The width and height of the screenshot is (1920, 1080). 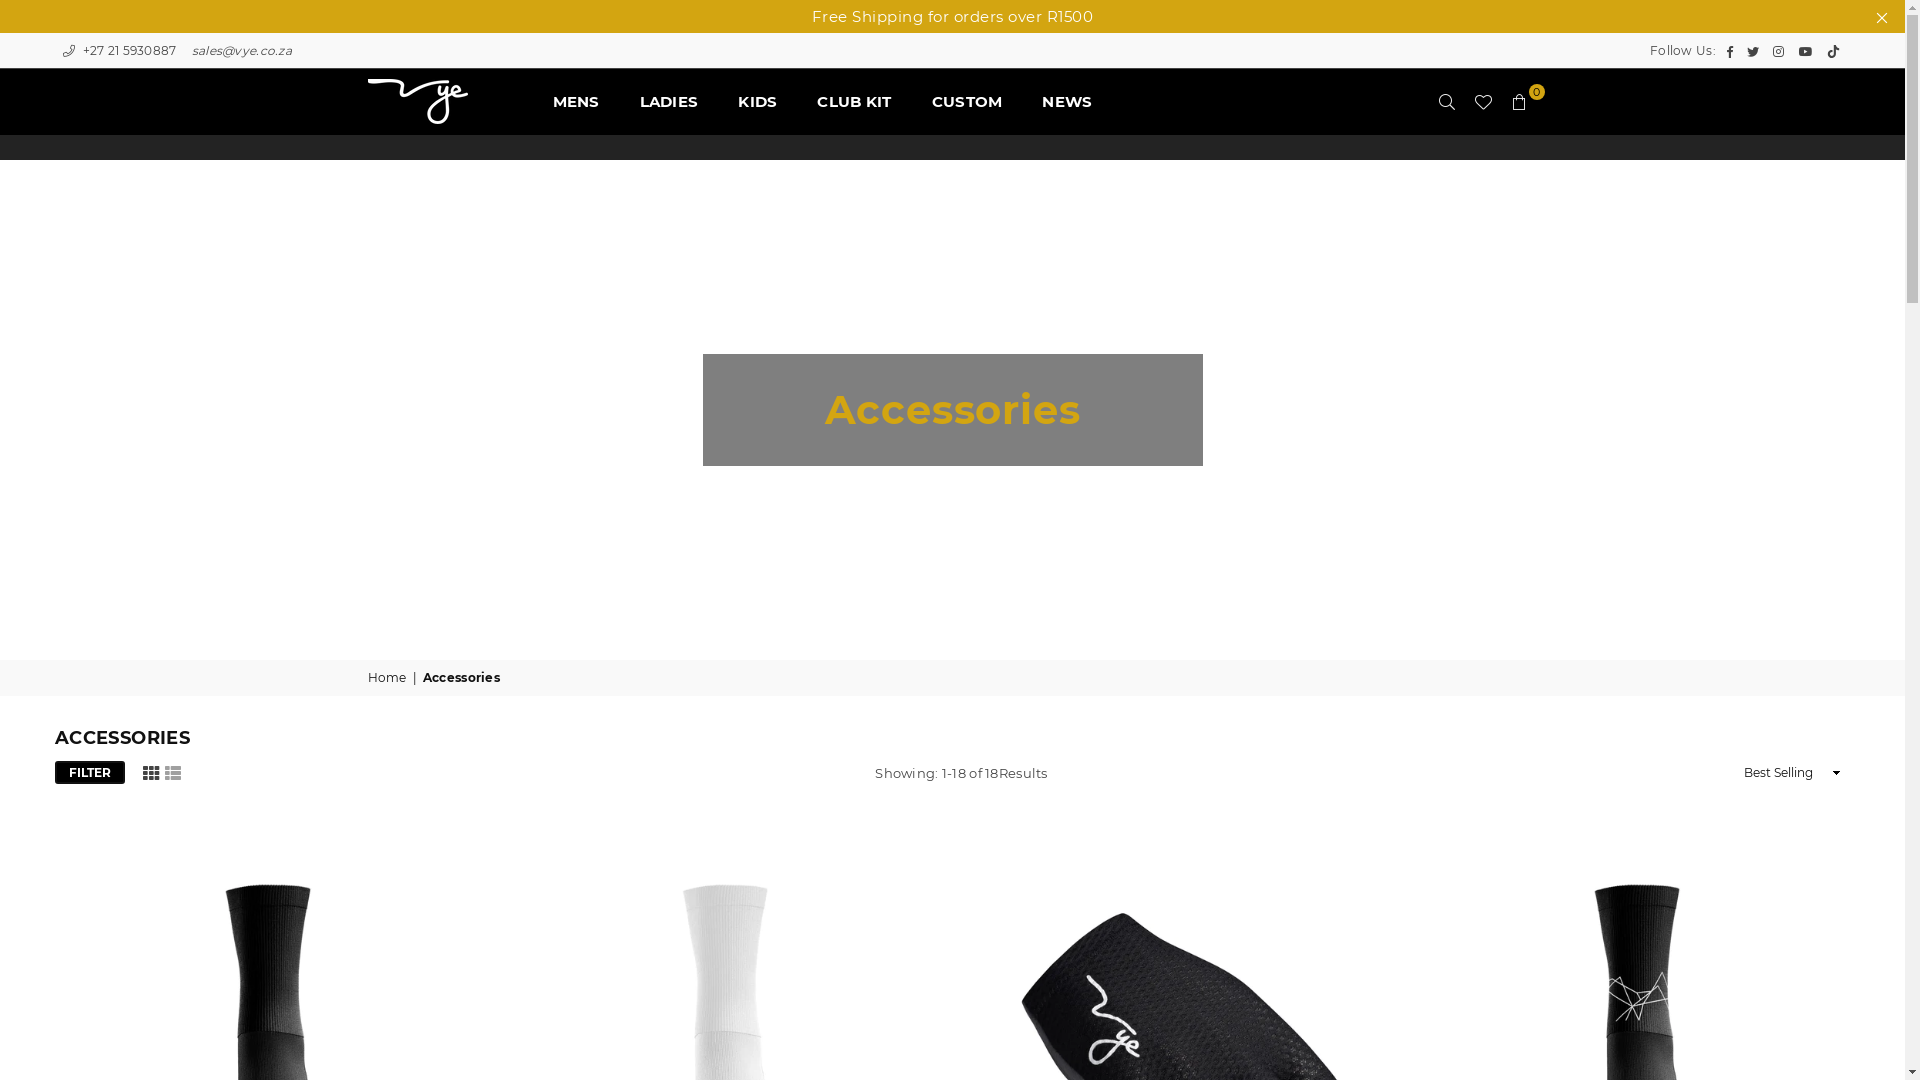 What do you see at coordinates (240, 50) in the screenshot?
I see `sales@vye.co.za` at bounding box center [240, 50].